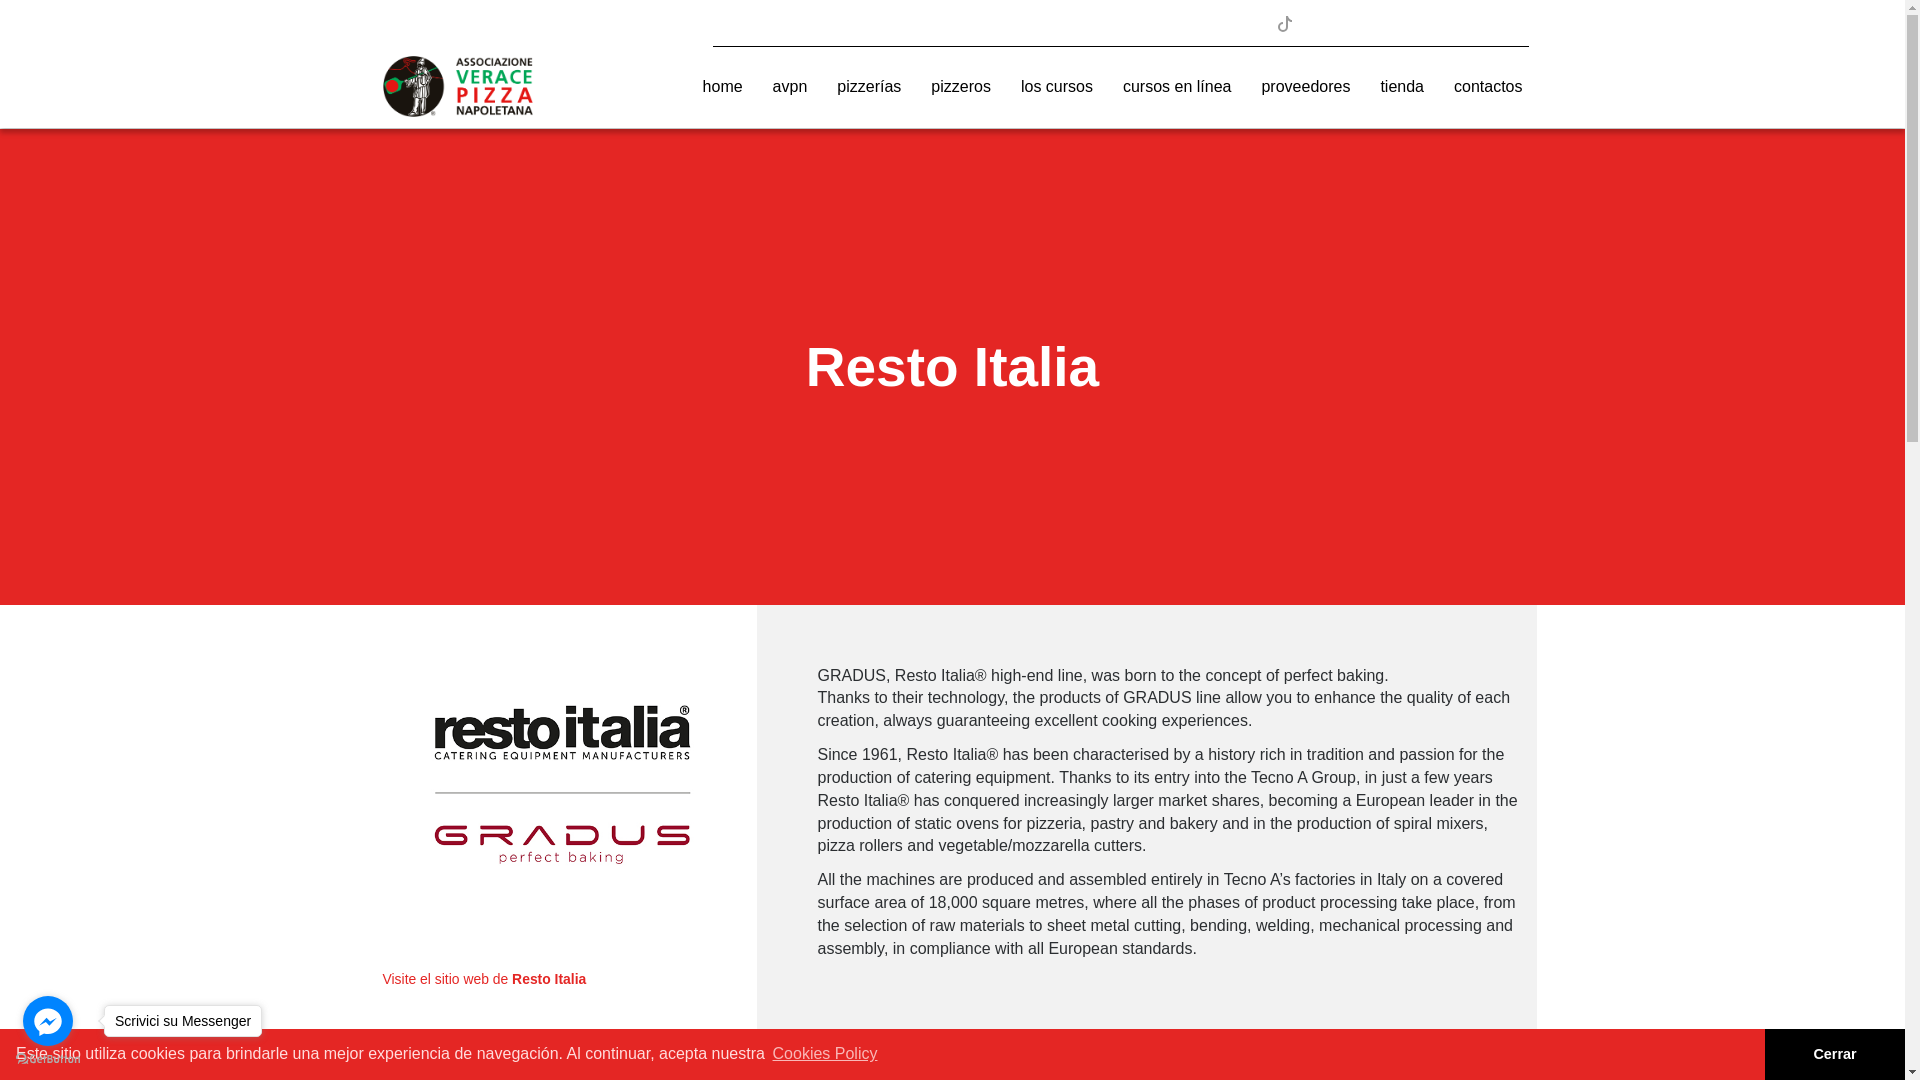 This screenshot has width=1920, height=1080. Describe the element at coordinates (1488, 87) in the screenshot. I see `contactos` at that location.